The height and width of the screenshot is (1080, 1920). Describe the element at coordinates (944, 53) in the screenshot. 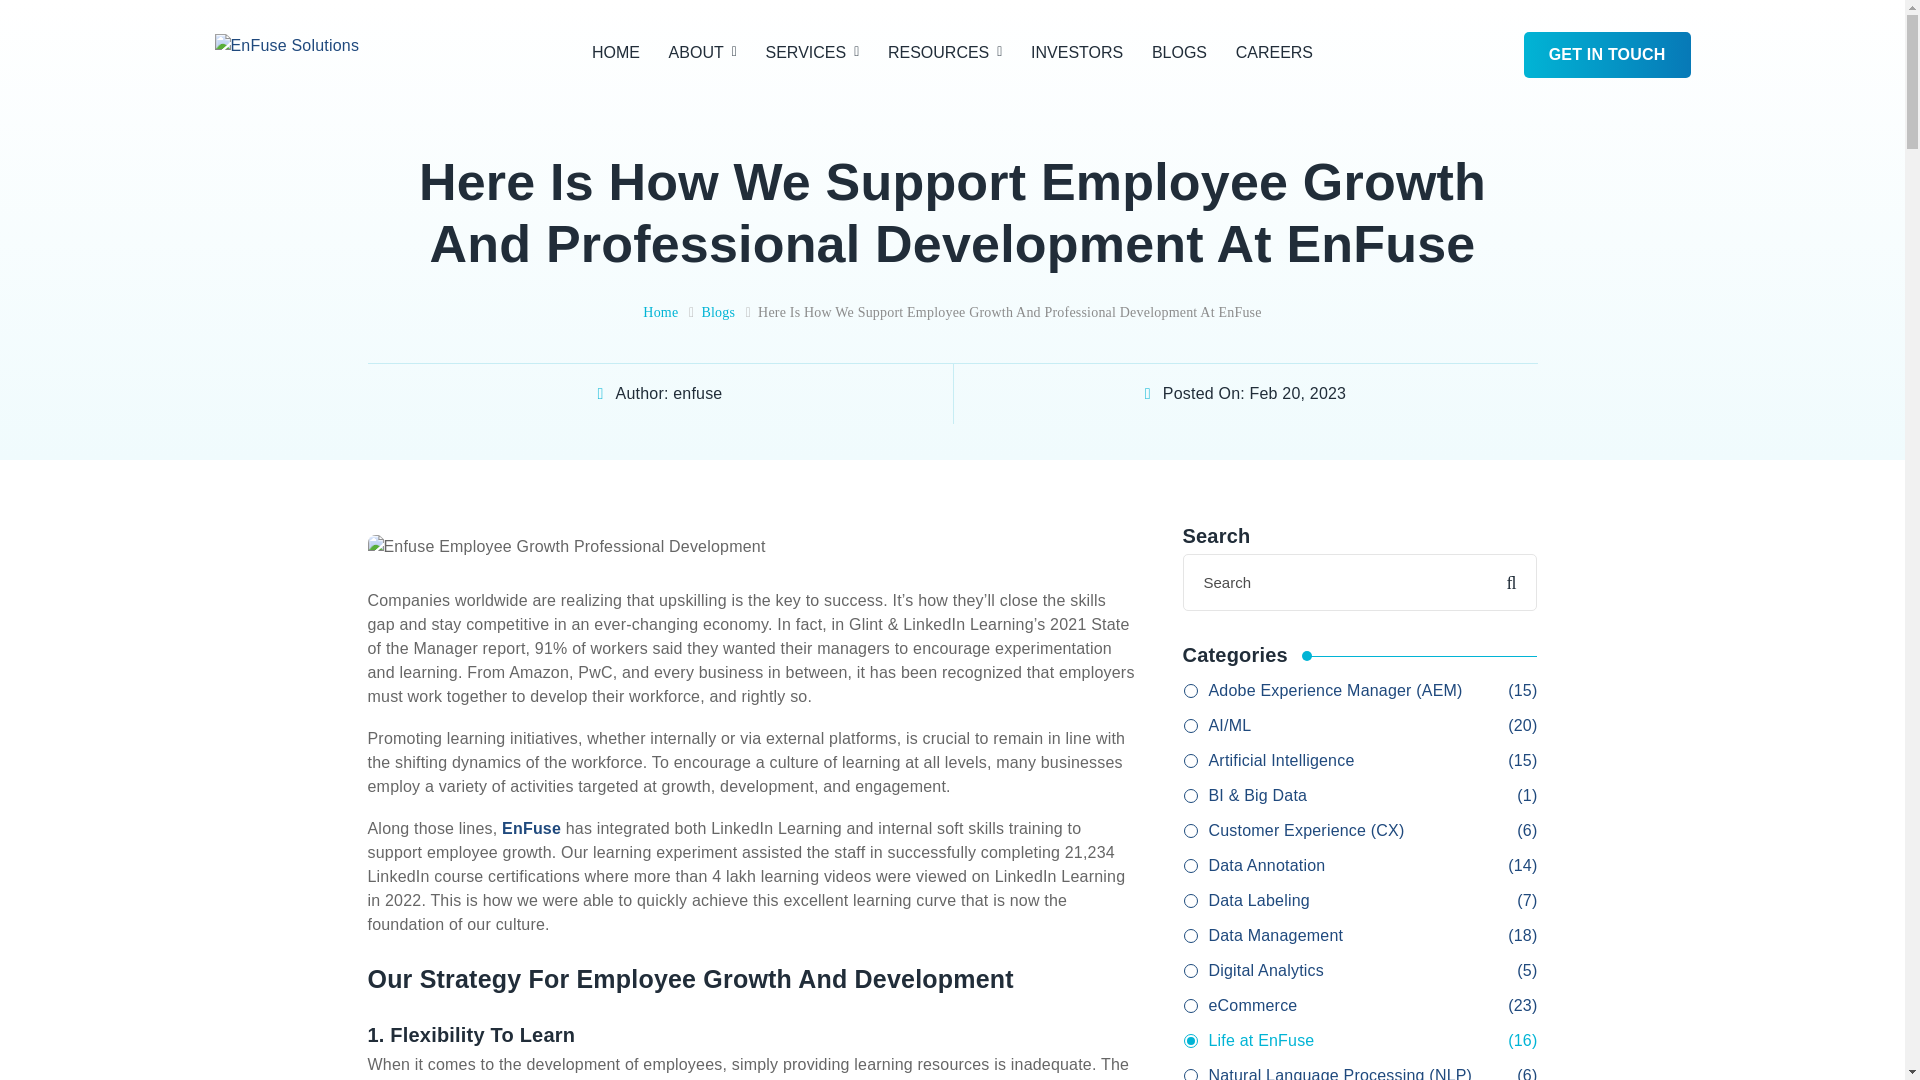

I see `RESOURCES` at that location.